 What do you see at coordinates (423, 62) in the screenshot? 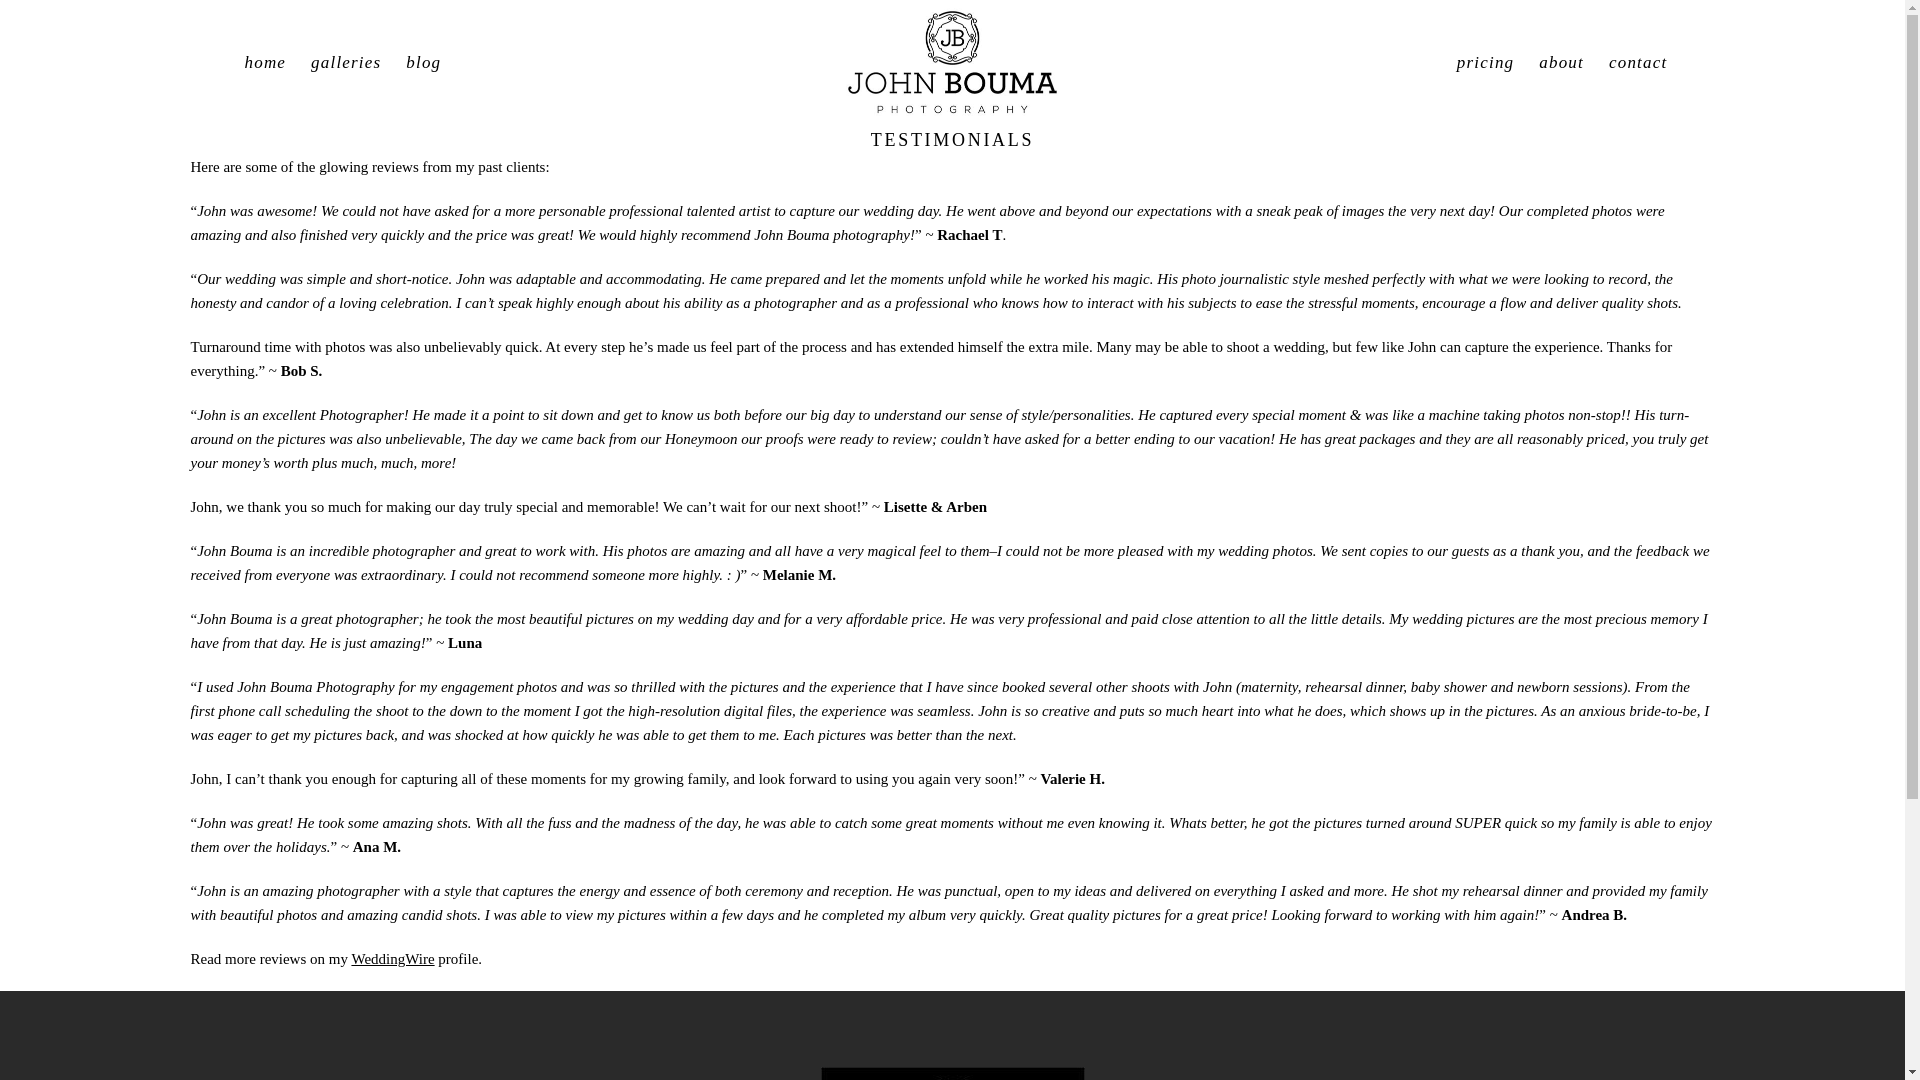
I see `blog` at bounding box center [423, 62].